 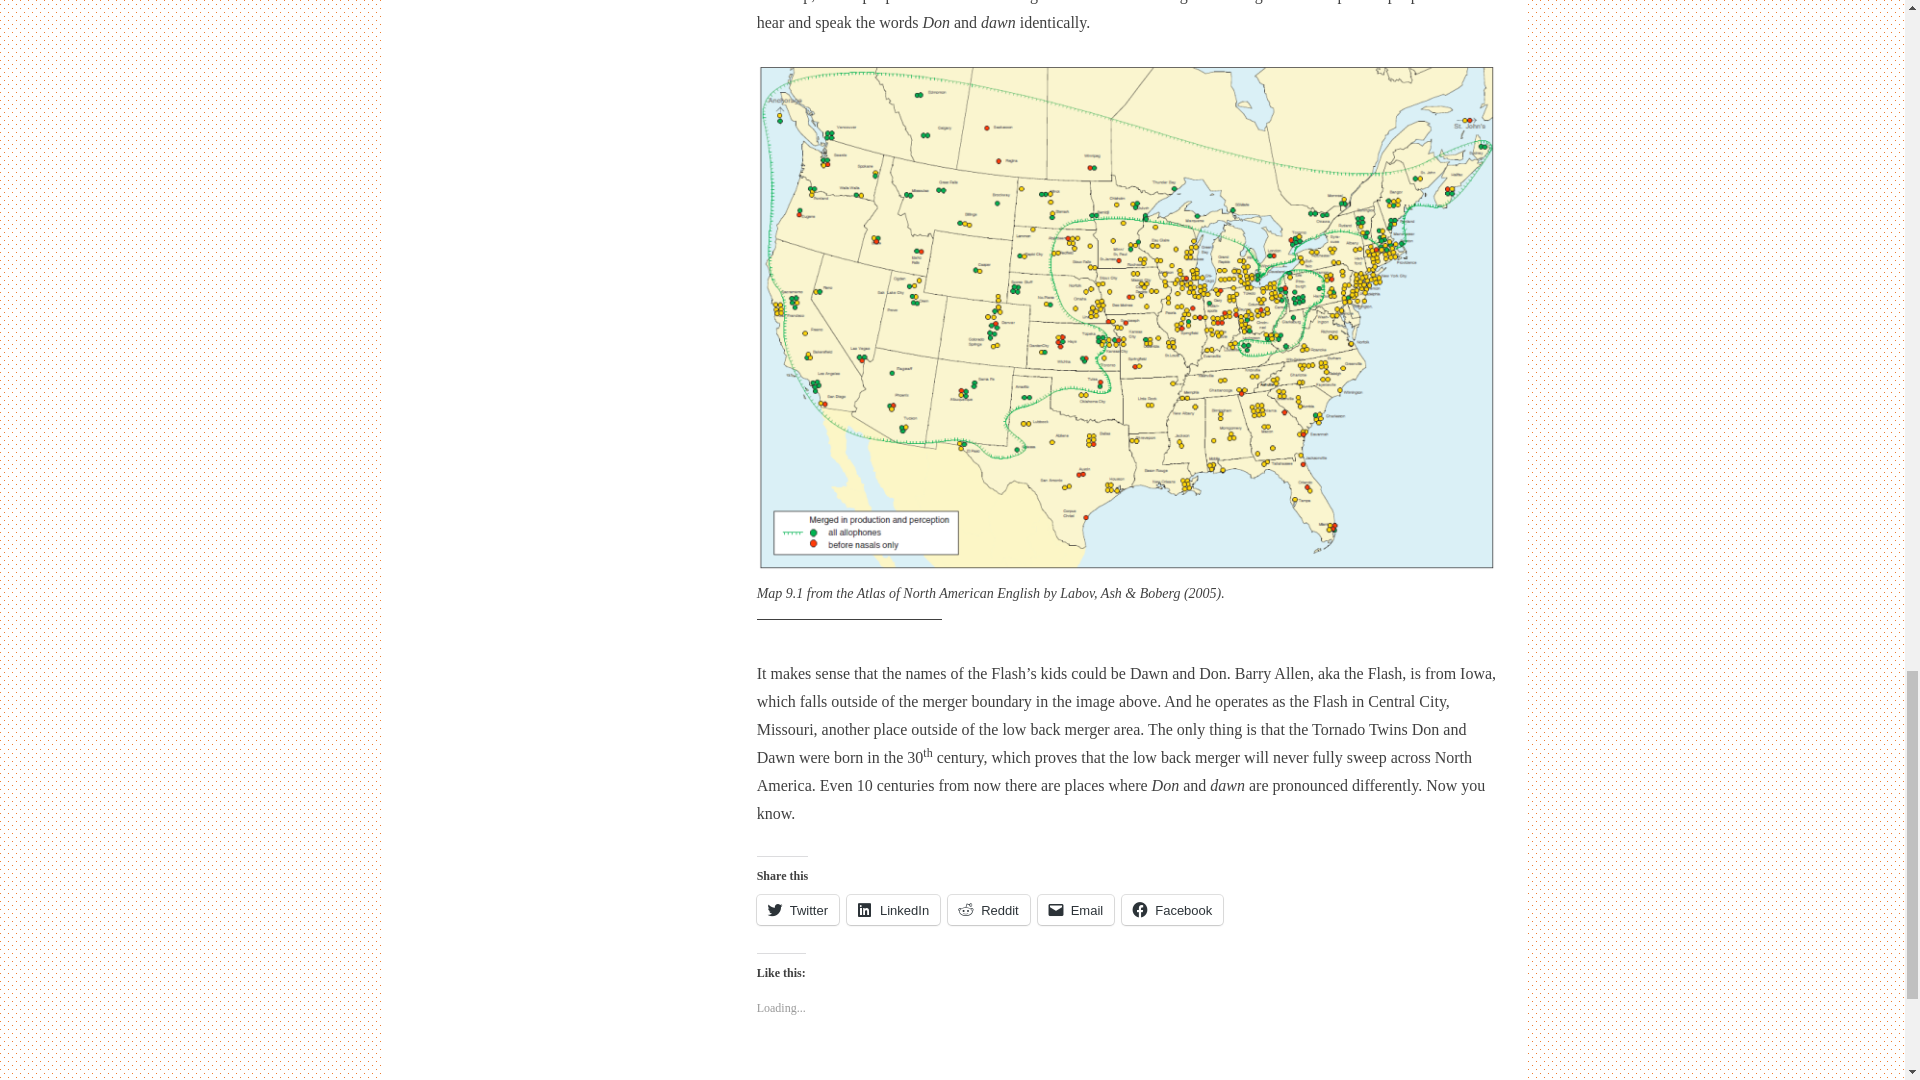 What do you see at coordinates (893, 910) in the screenshot?
I see `LinkedIn` at bounding box center [893, 910].